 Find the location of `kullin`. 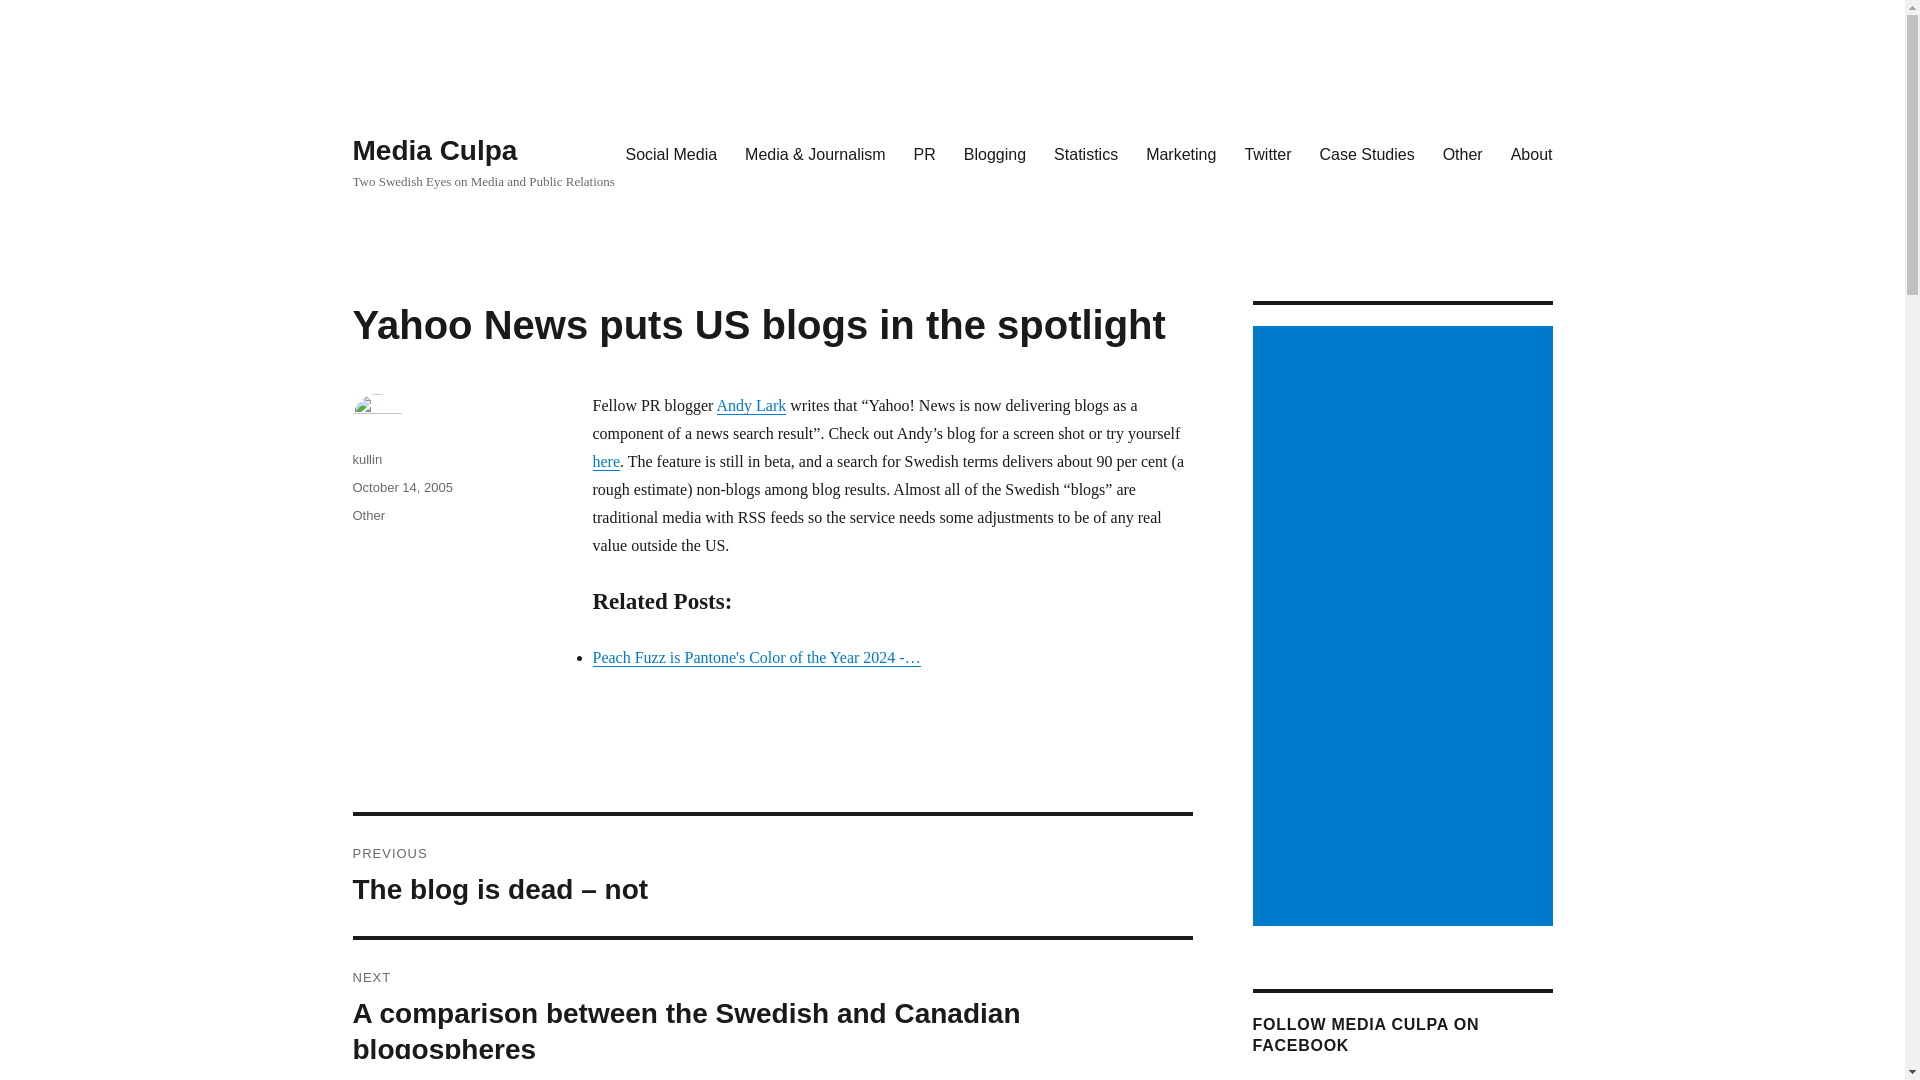

kullin is located at coordinates (366, 459).